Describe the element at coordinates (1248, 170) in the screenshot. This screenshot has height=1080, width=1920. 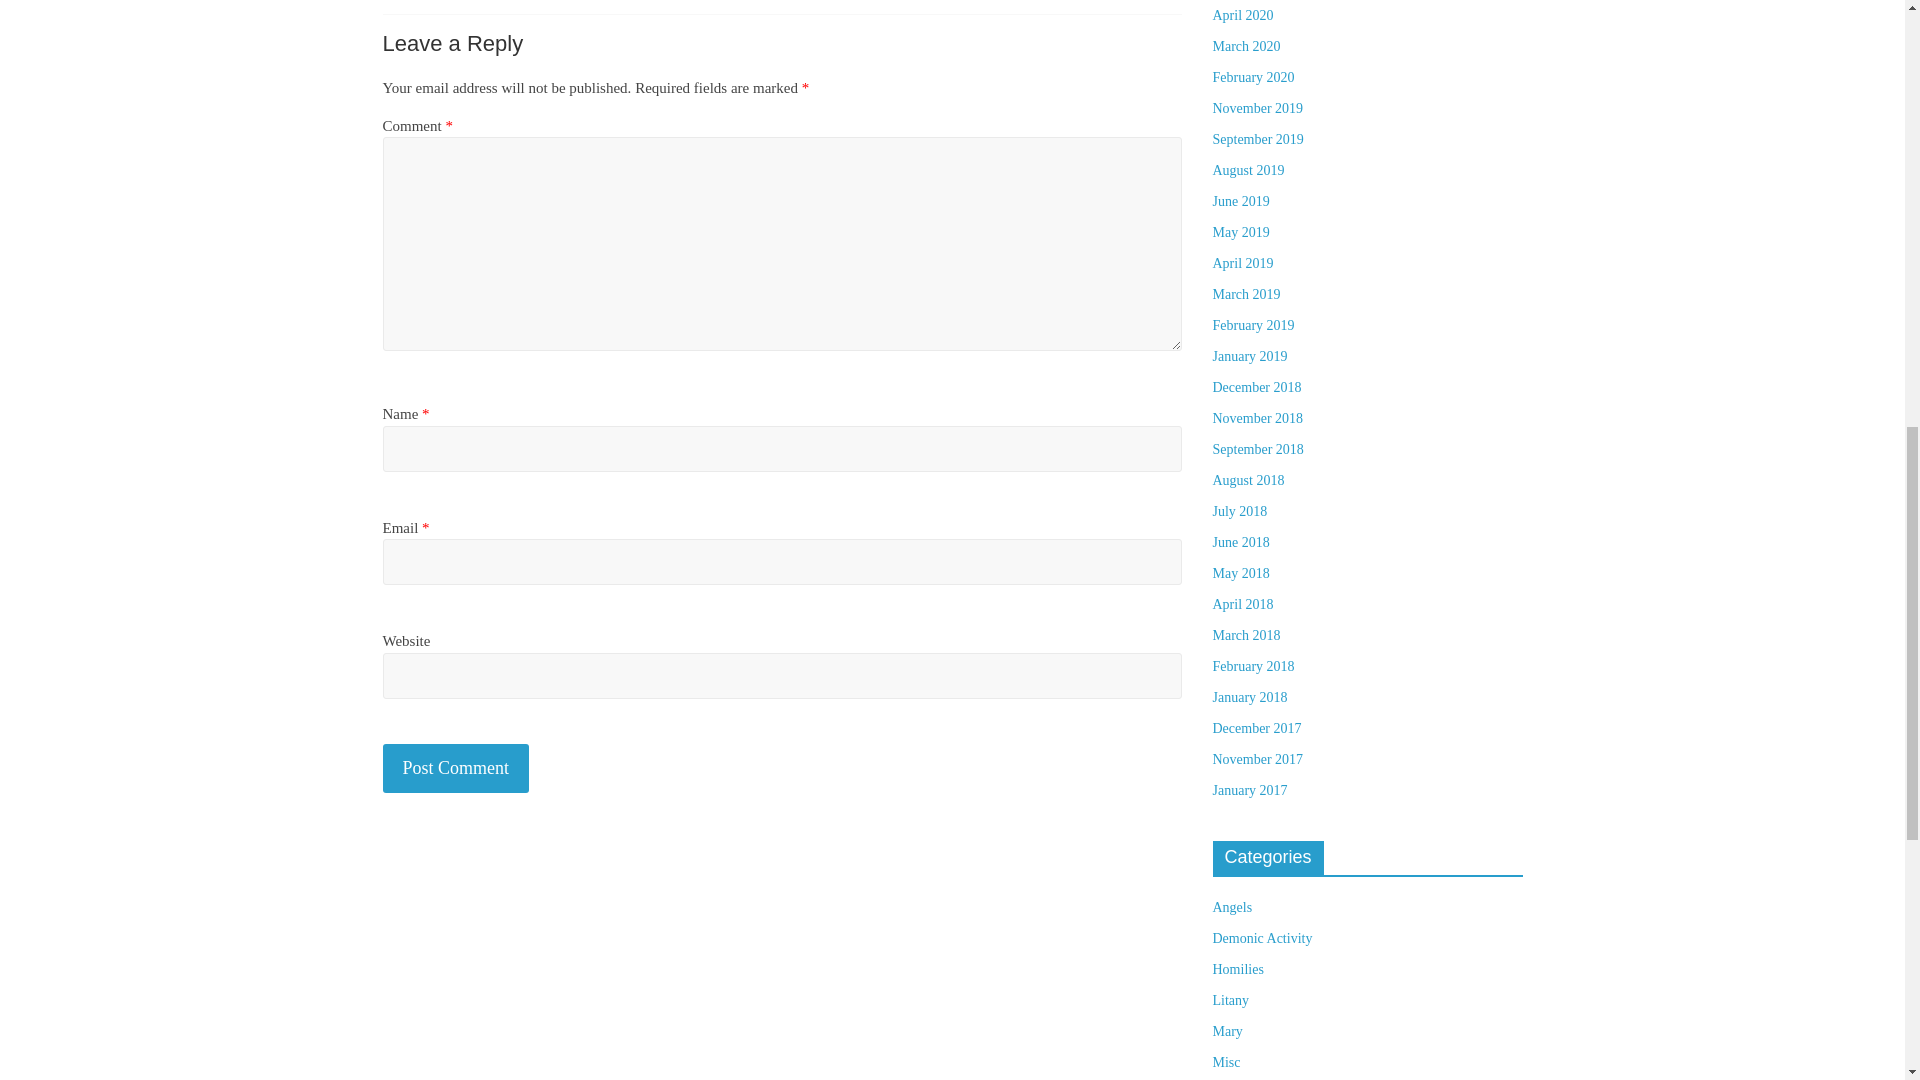
I see `August 2019` at that location.